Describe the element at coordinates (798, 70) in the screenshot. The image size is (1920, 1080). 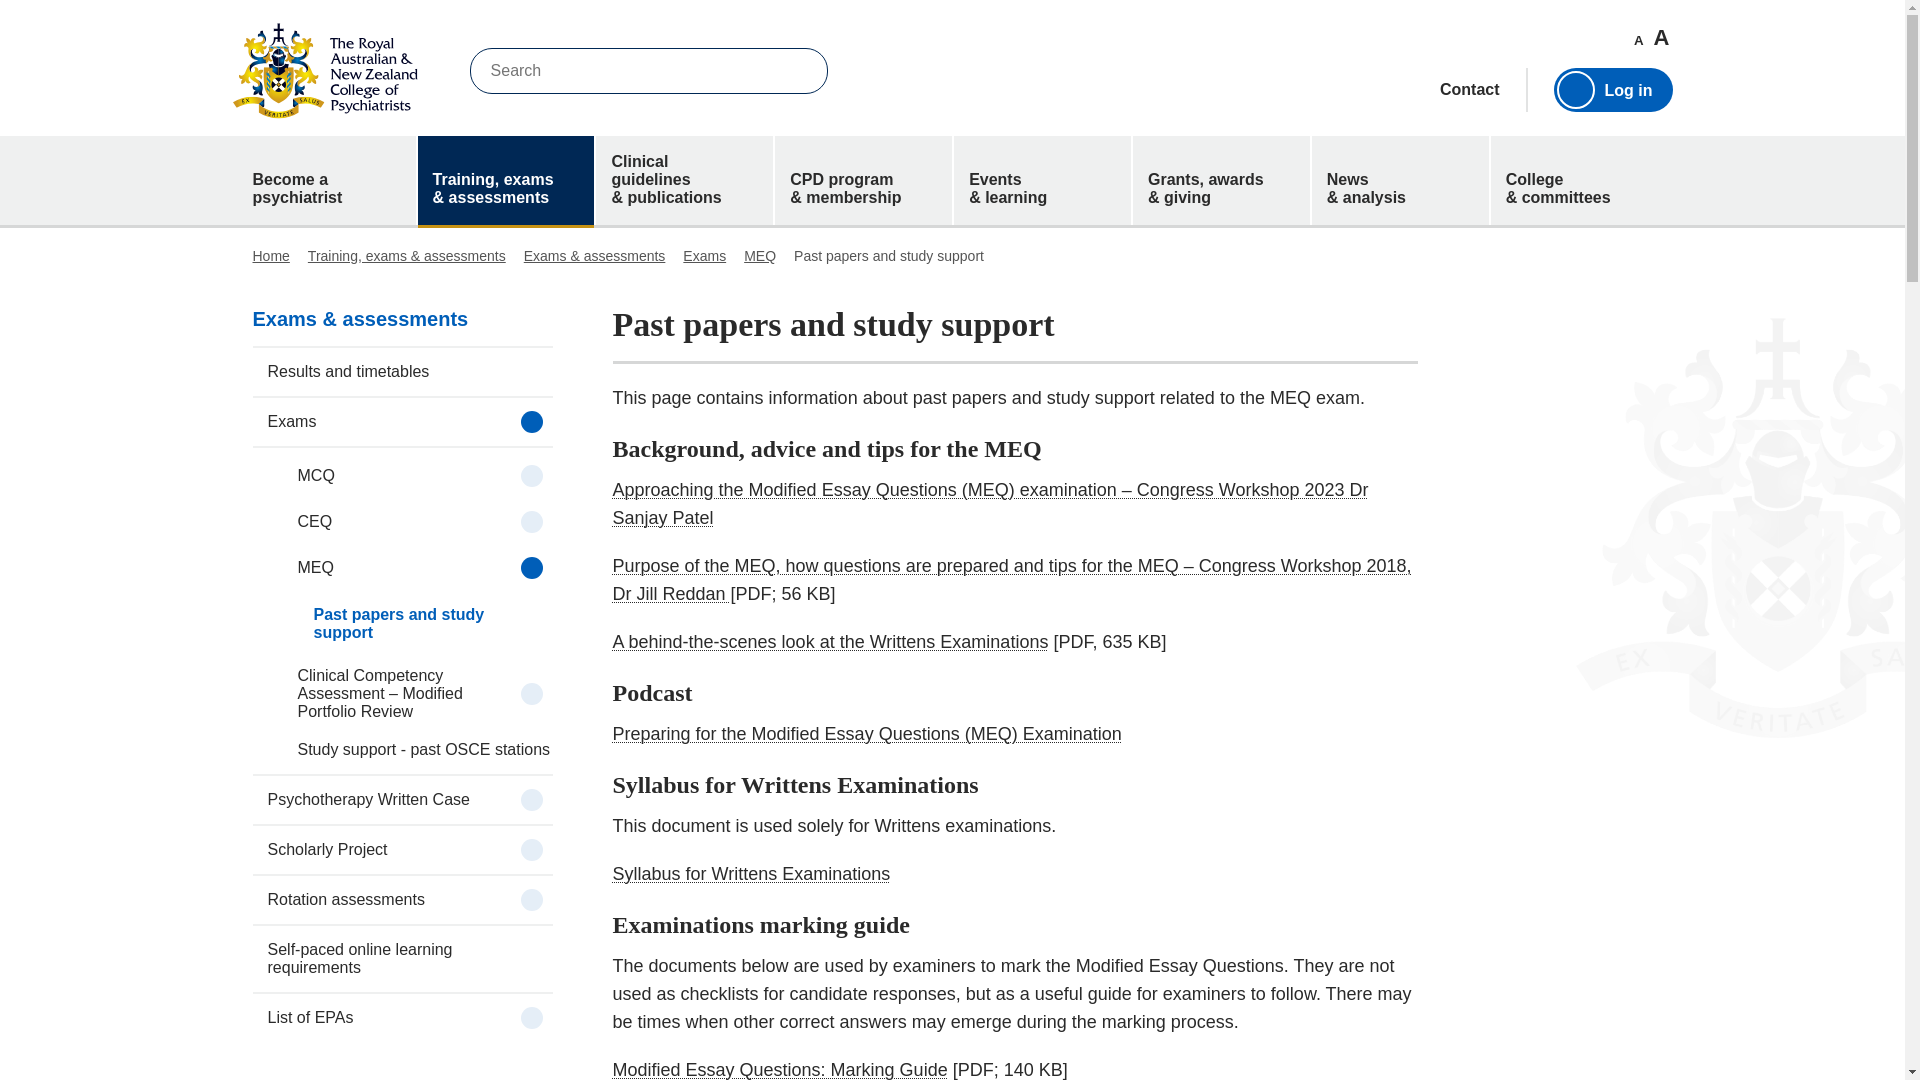
I see `Search` at that location.